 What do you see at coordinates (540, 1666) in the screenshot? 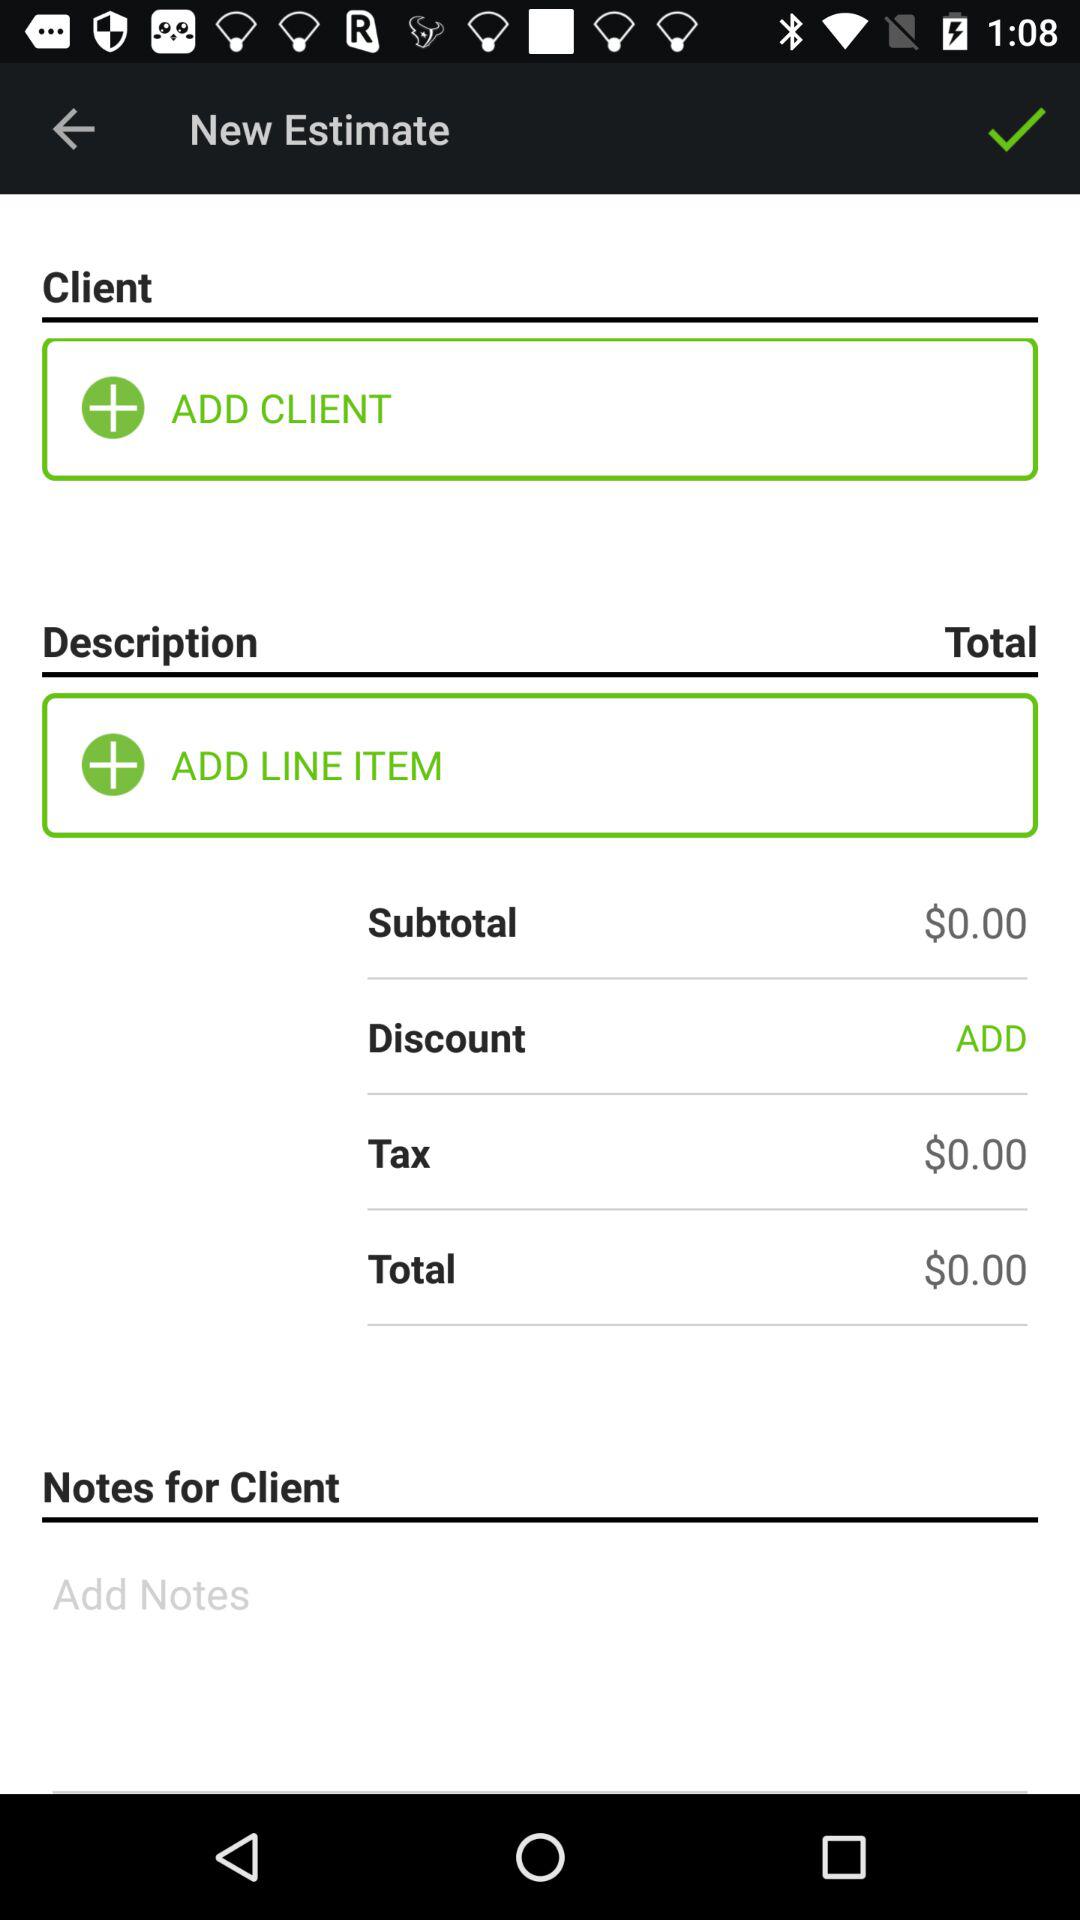
I see `press the icon below notes for client` at bounding box center [540, 1666].